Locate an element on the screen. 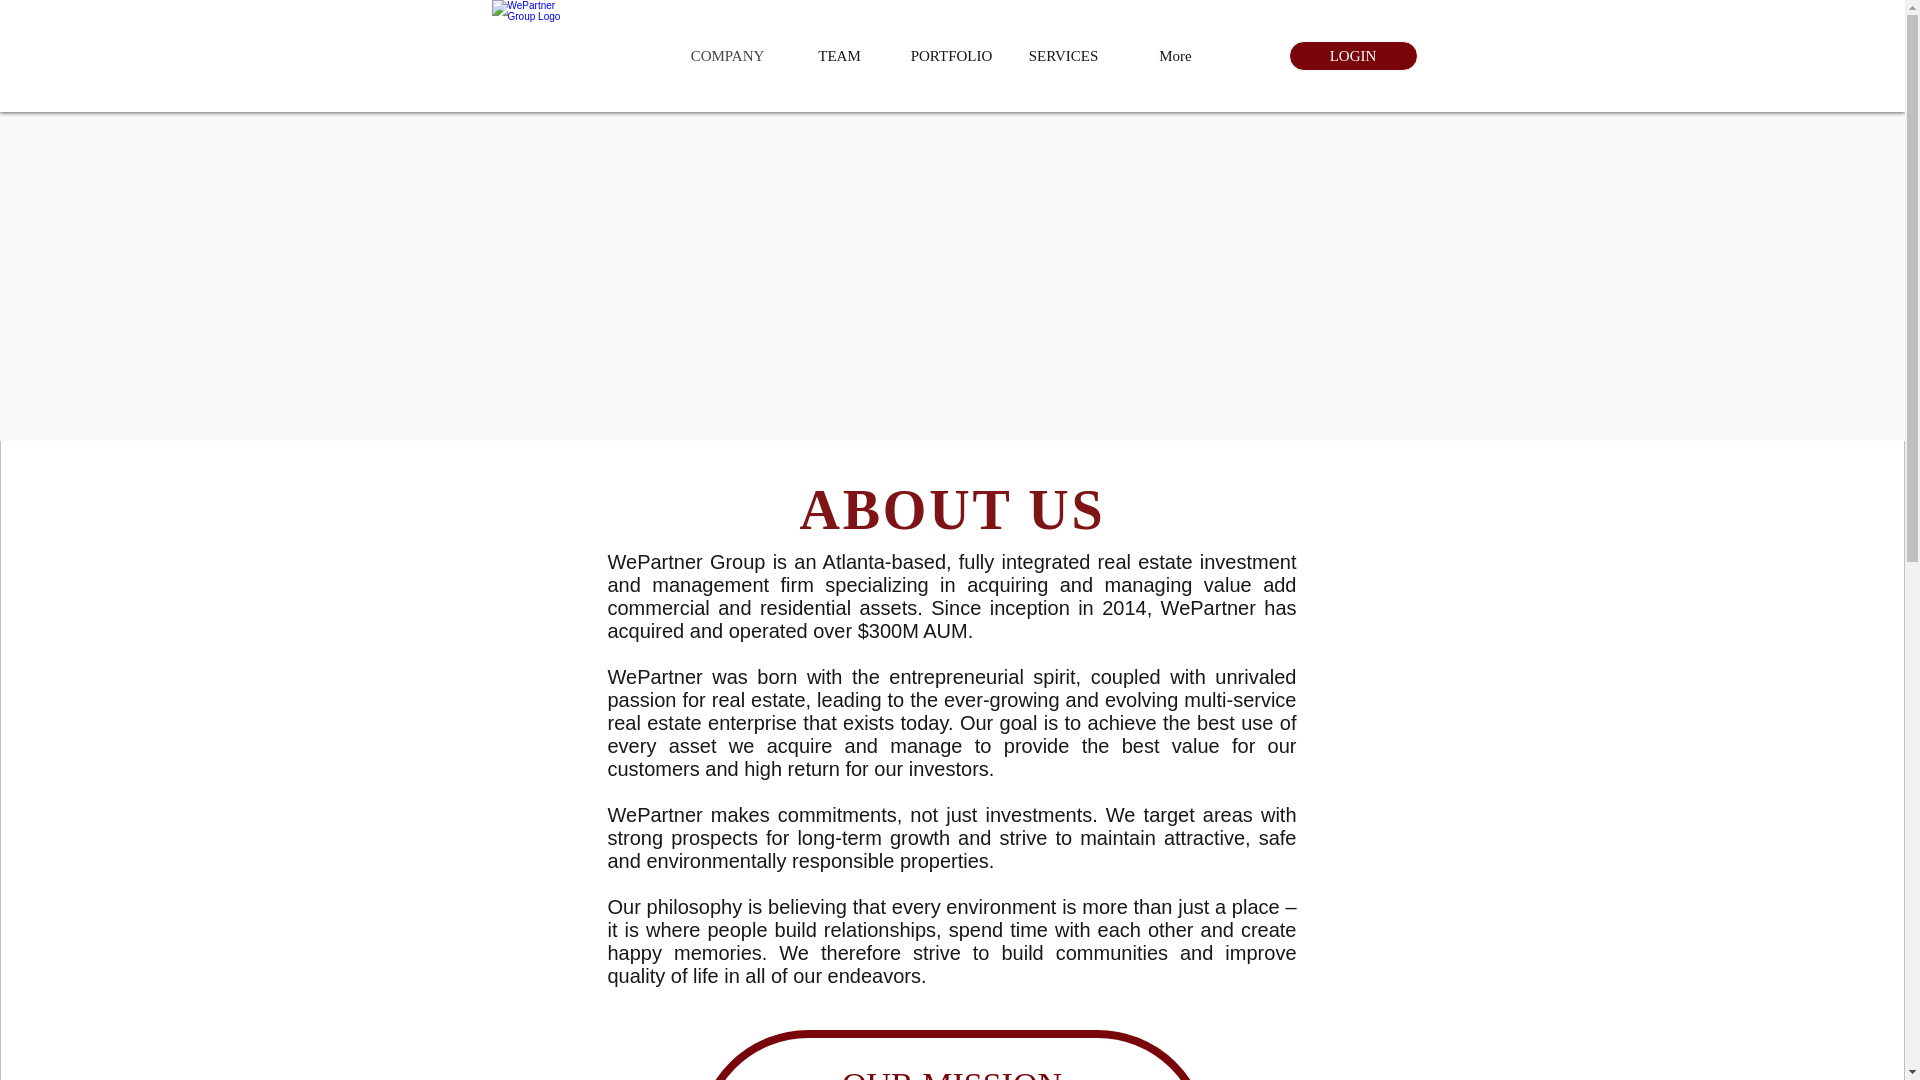 This screenshot has width=1920, height=1080. COMPANY is located at coordinates (728, 56).